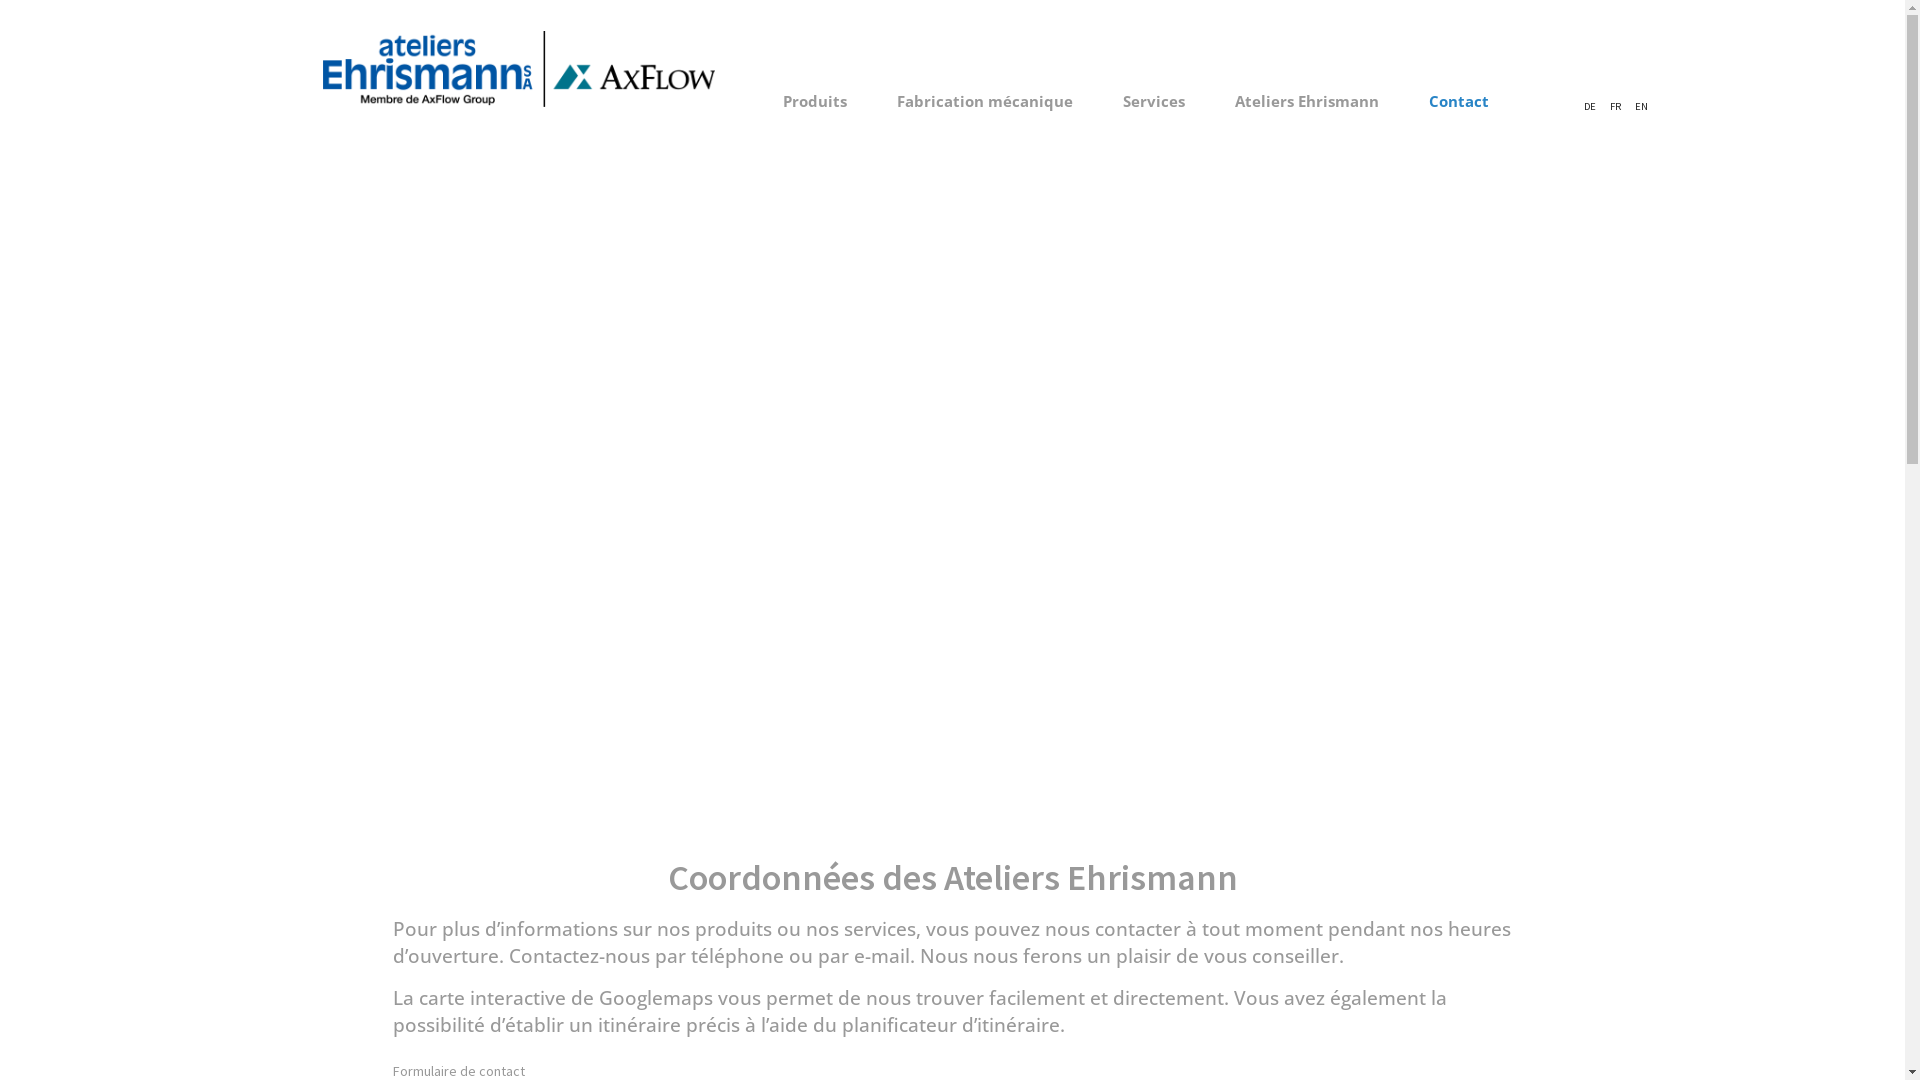 The image size is (1920, 1080). What do you see at coordinates (826, 102) in the screenshot?
I see `Produits` at bounding box center [826, 102].